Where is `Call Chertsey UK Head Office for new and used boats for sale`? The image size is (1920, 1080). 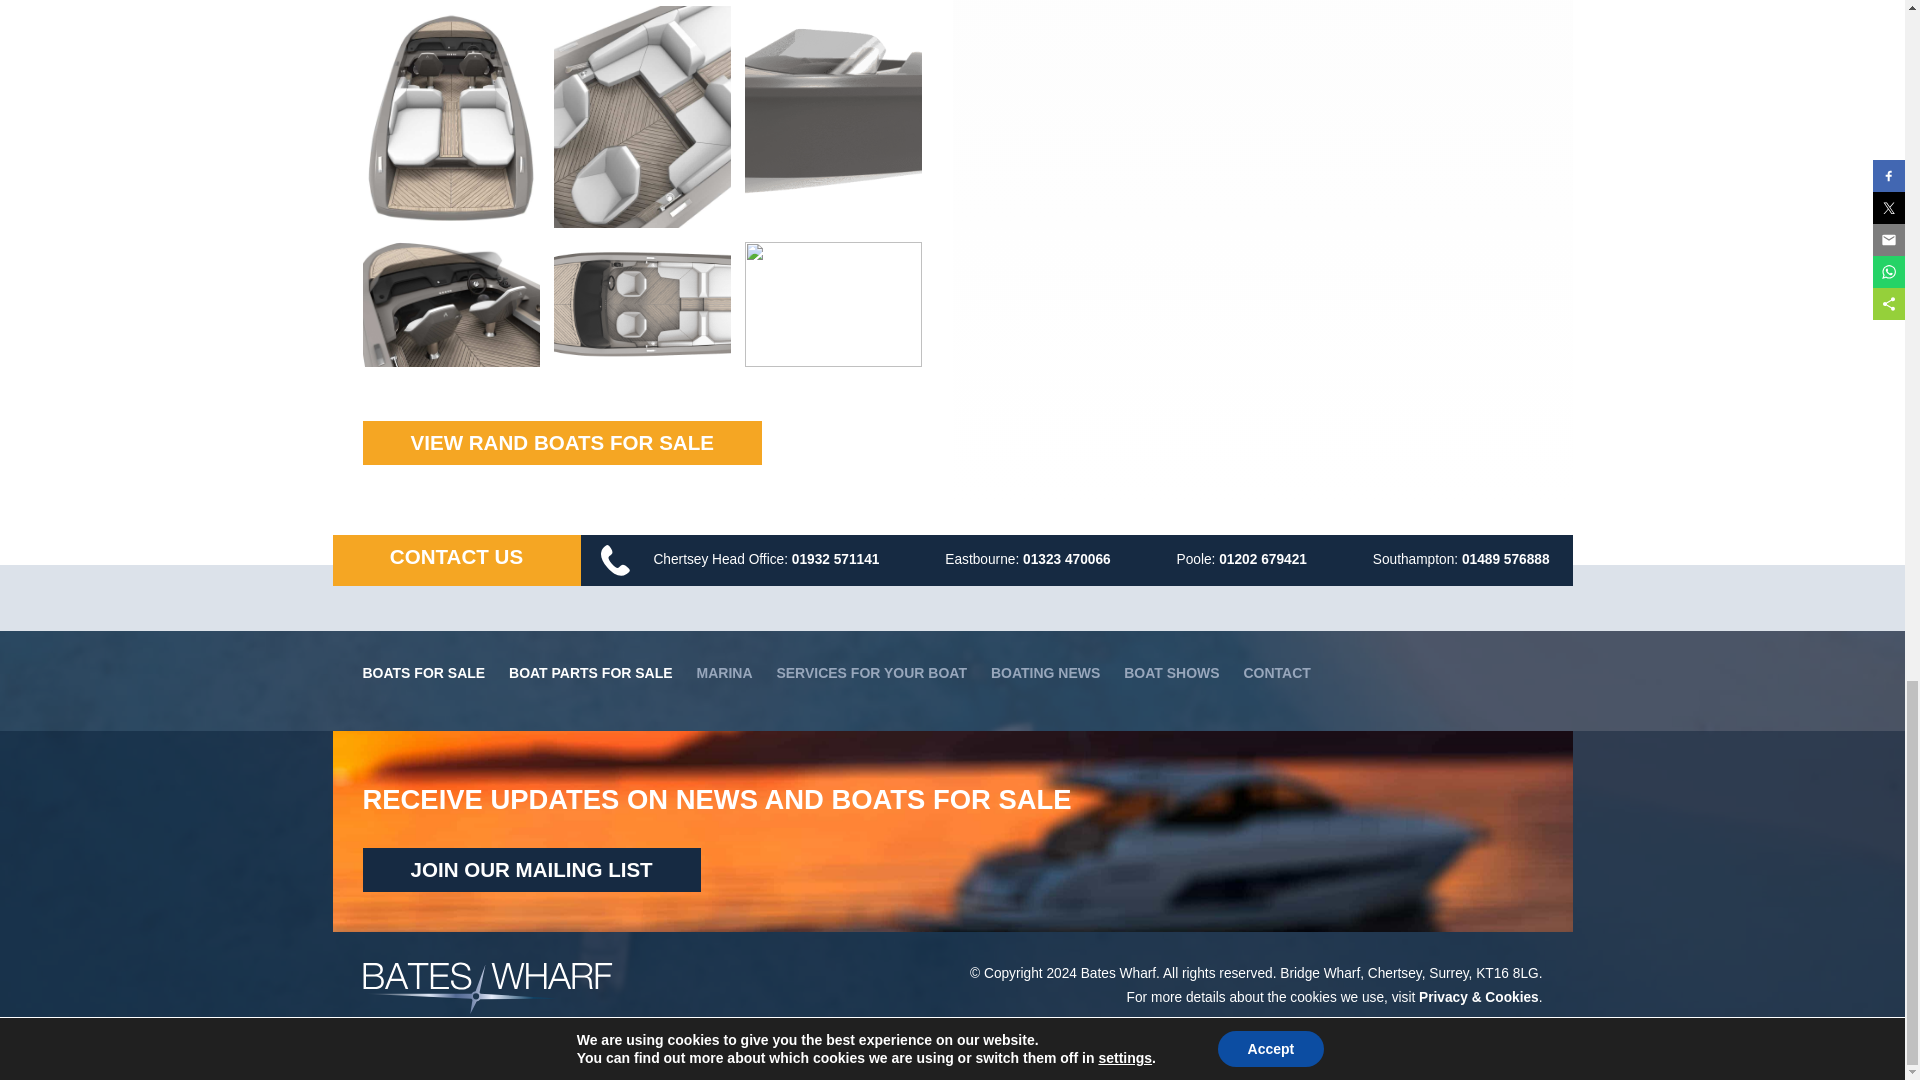
Call Chertsey UK Head Office for new and used boats for sale is located at coordinates (835, 559).